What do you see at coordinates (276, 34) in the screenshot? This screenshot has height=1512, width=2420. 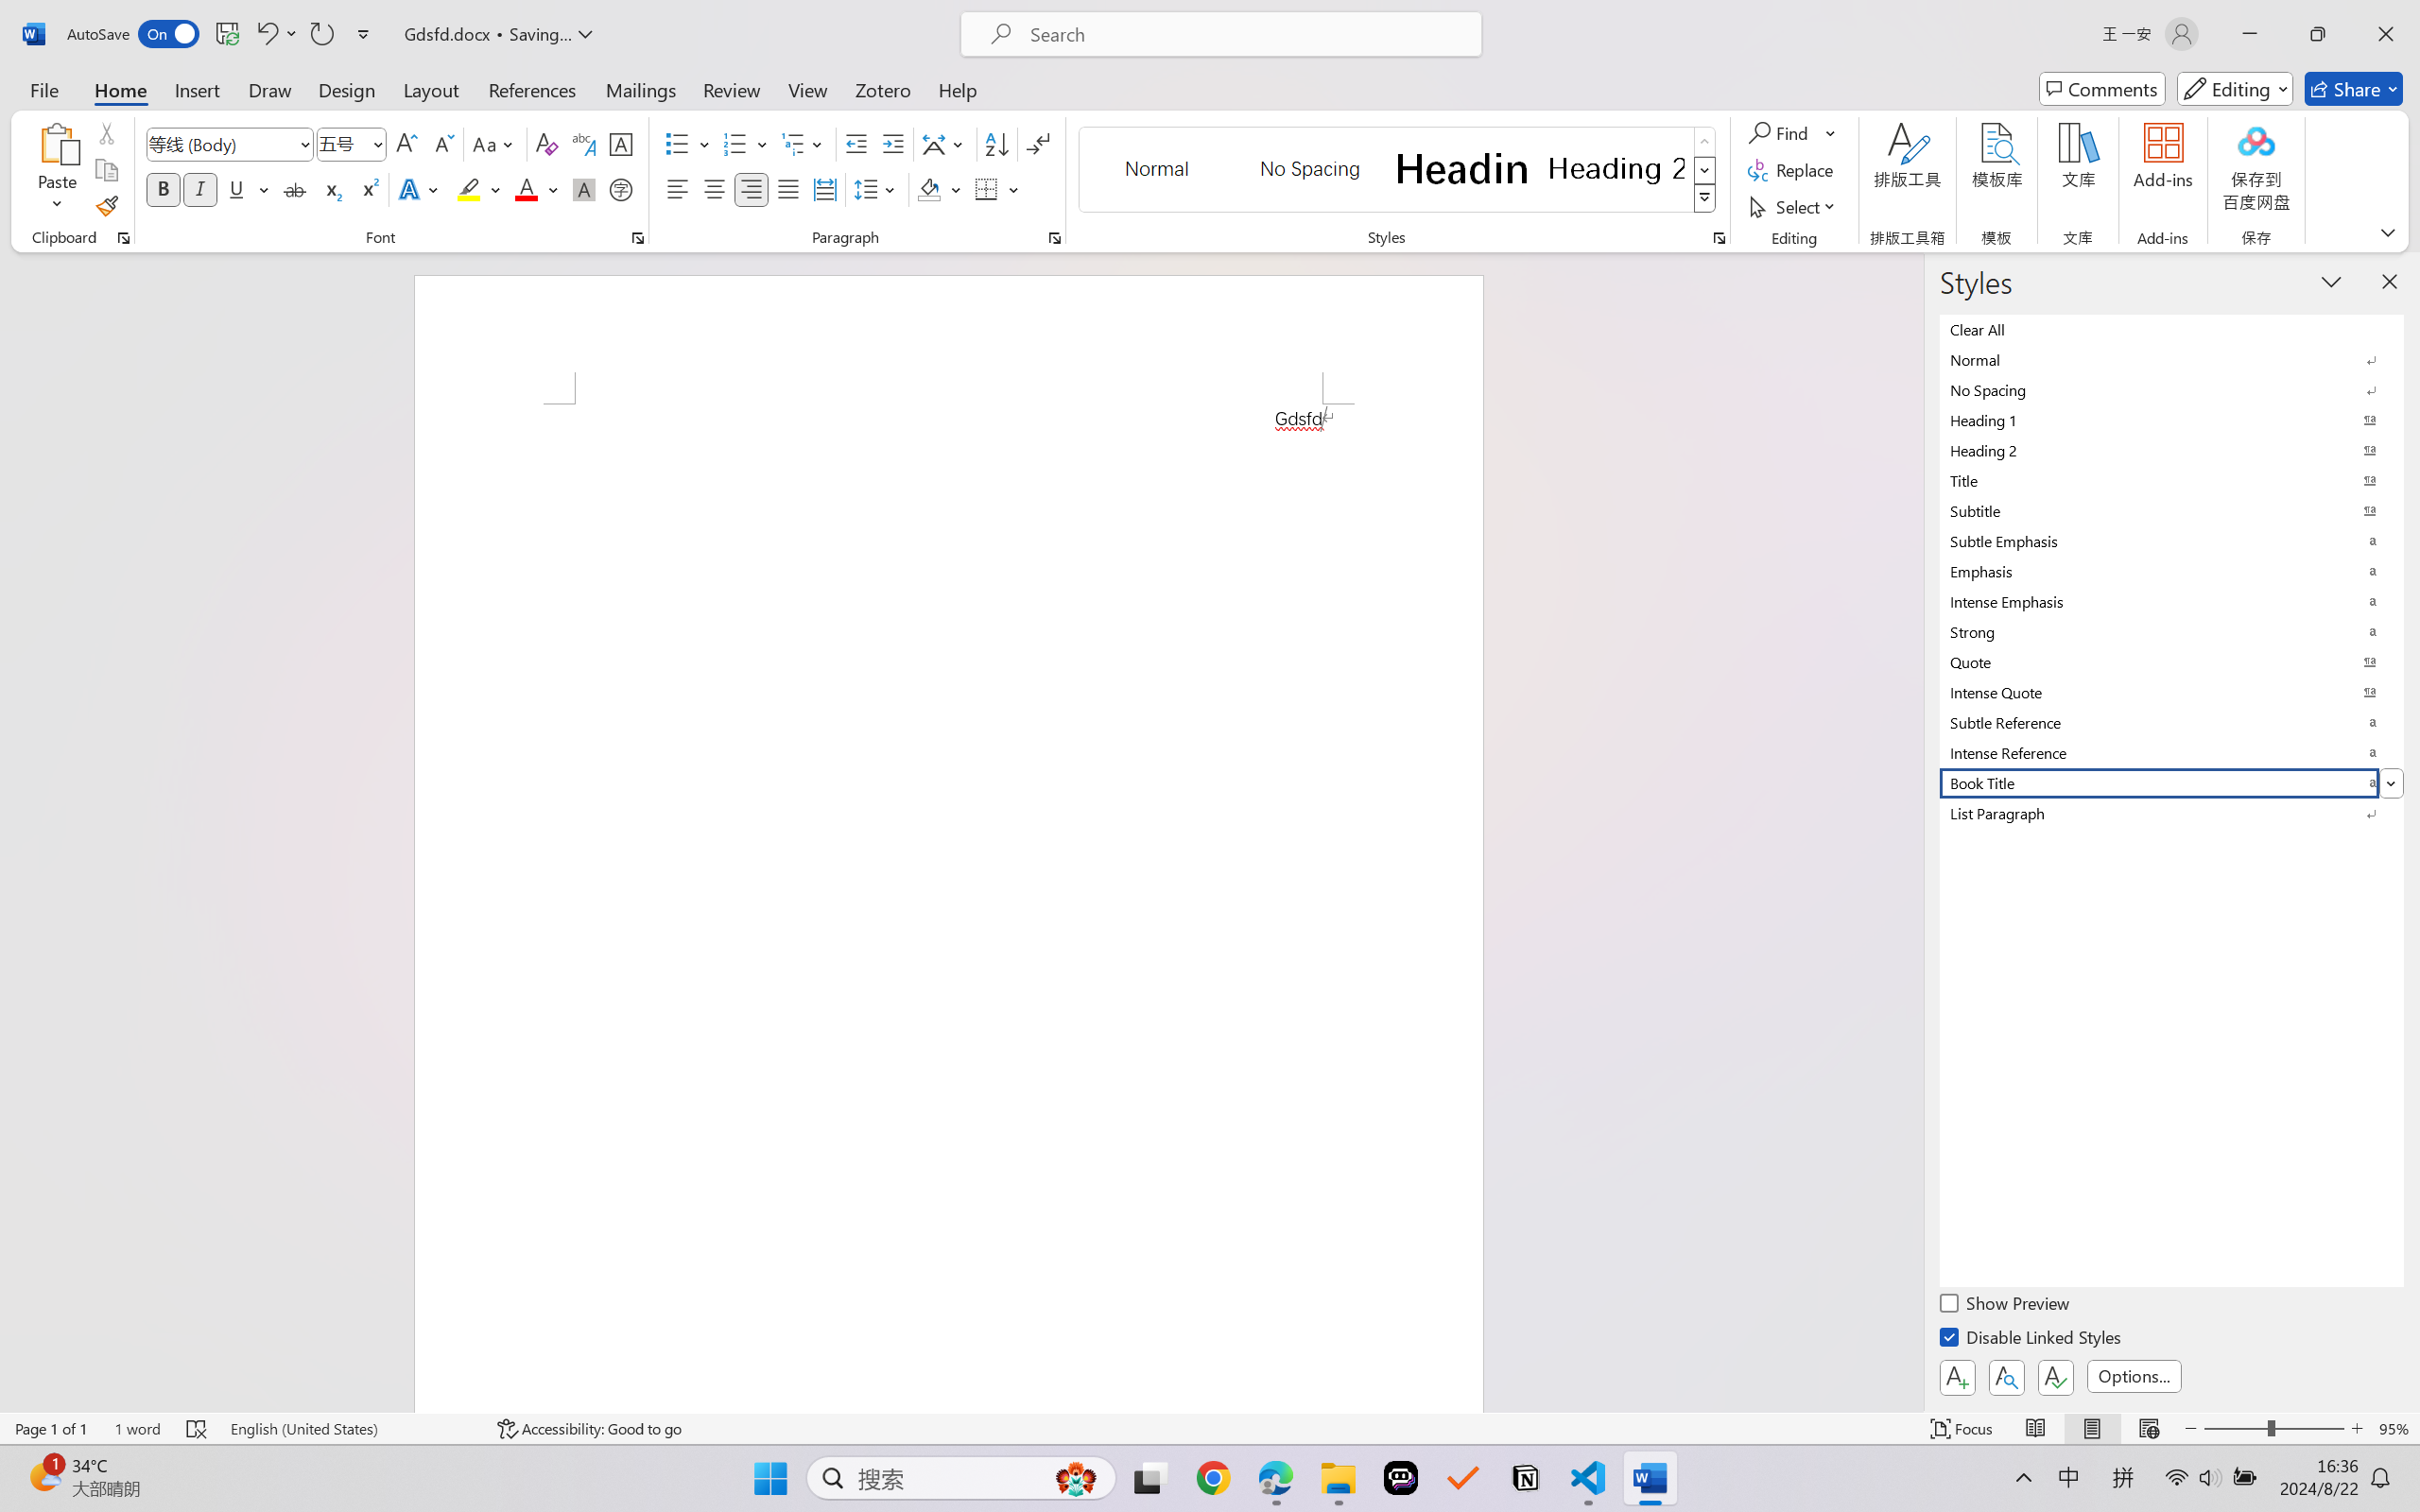 I see `Undo Style` at bounding box center [276, 34].